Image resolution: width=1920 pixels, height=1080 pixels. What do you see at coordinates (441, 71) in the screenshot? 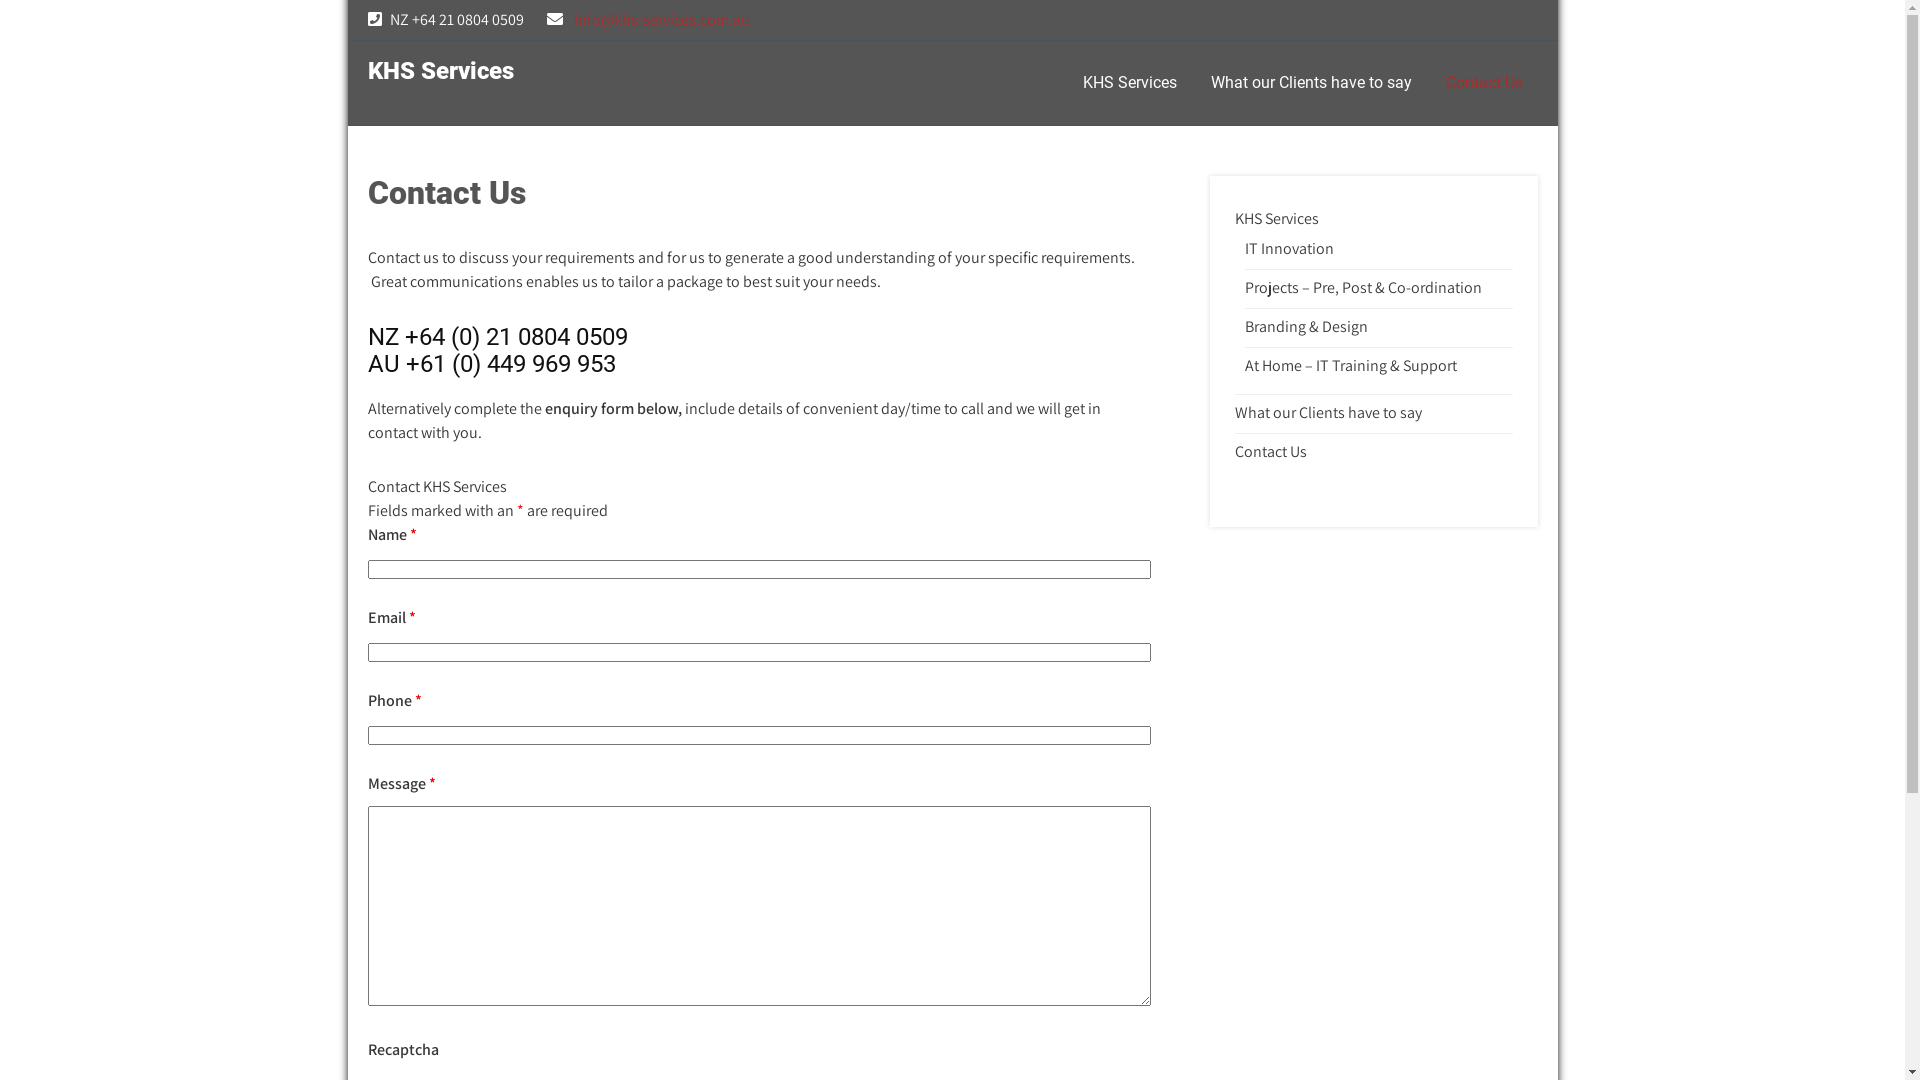
I see `KHS Services` at bounding box center [441, 71].